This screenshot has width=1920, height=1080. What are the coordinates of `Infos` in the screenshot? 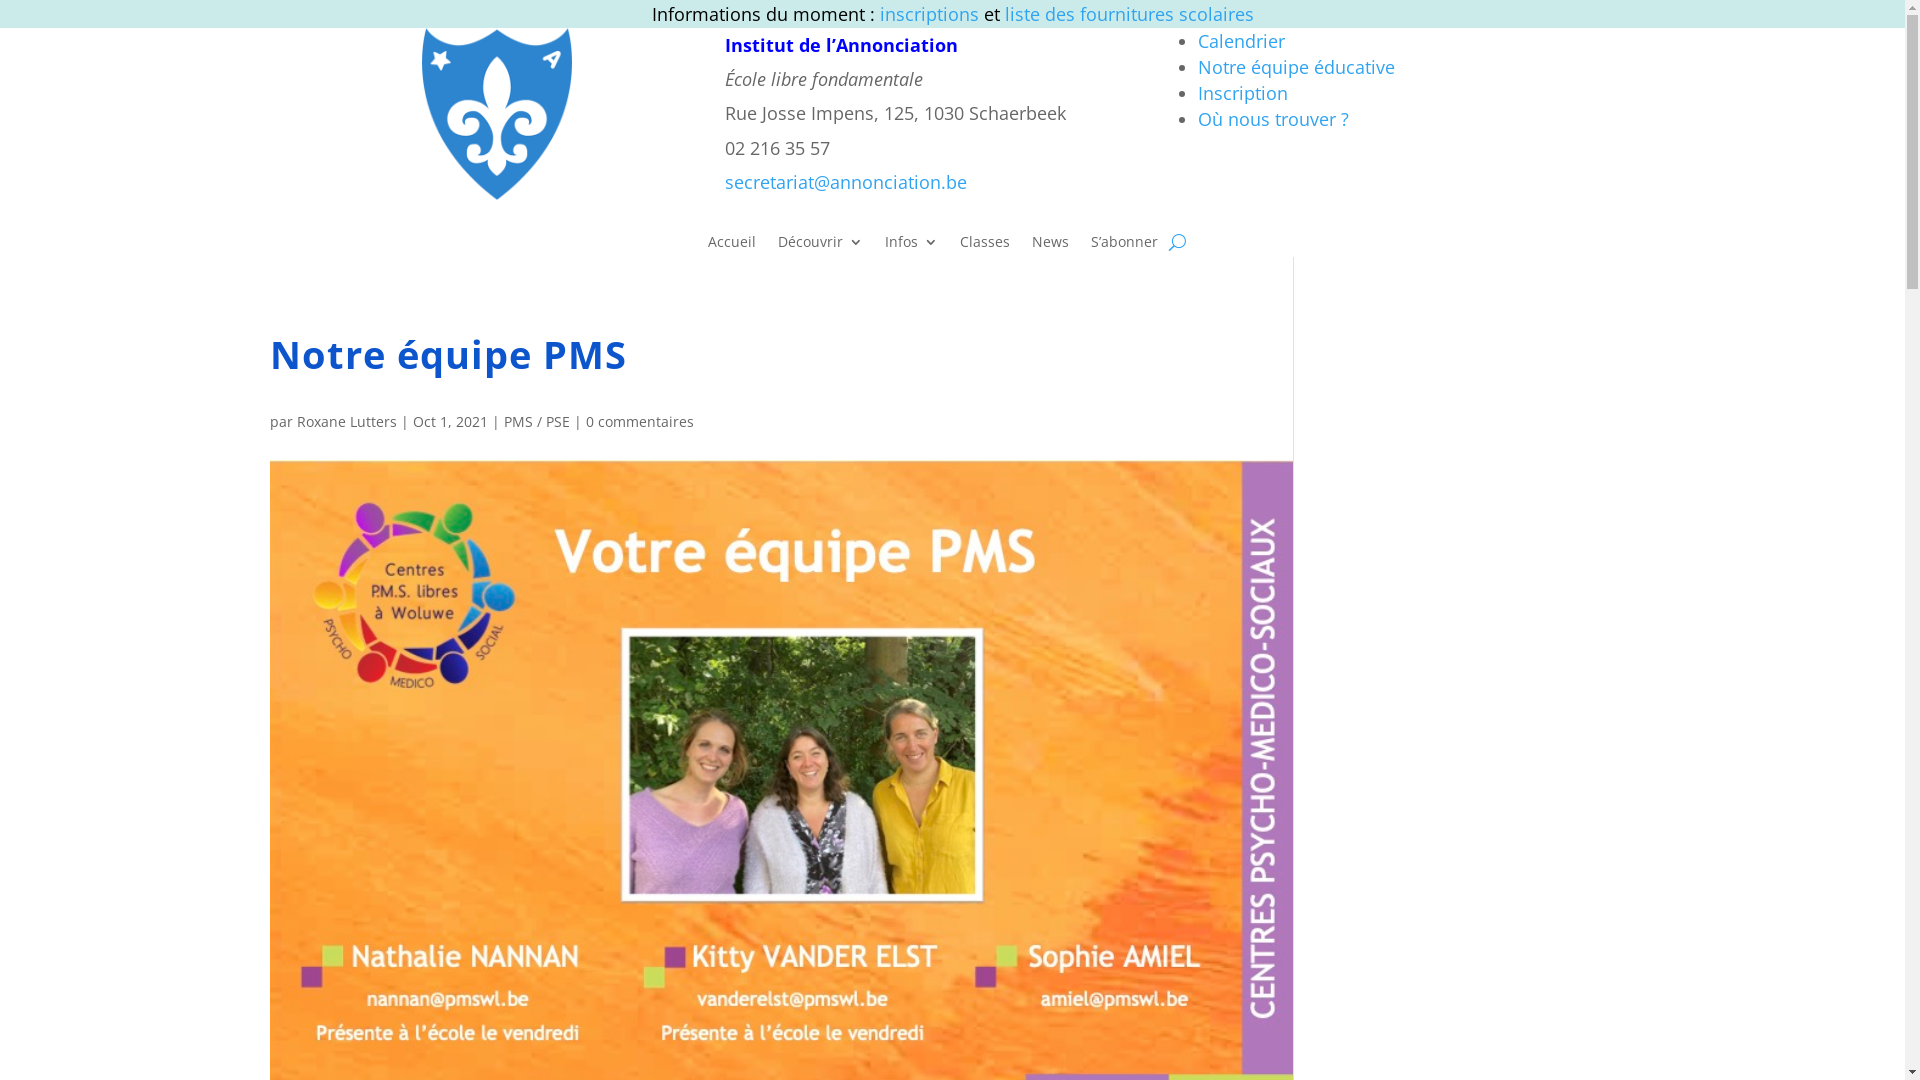 It's located at (912, 246).